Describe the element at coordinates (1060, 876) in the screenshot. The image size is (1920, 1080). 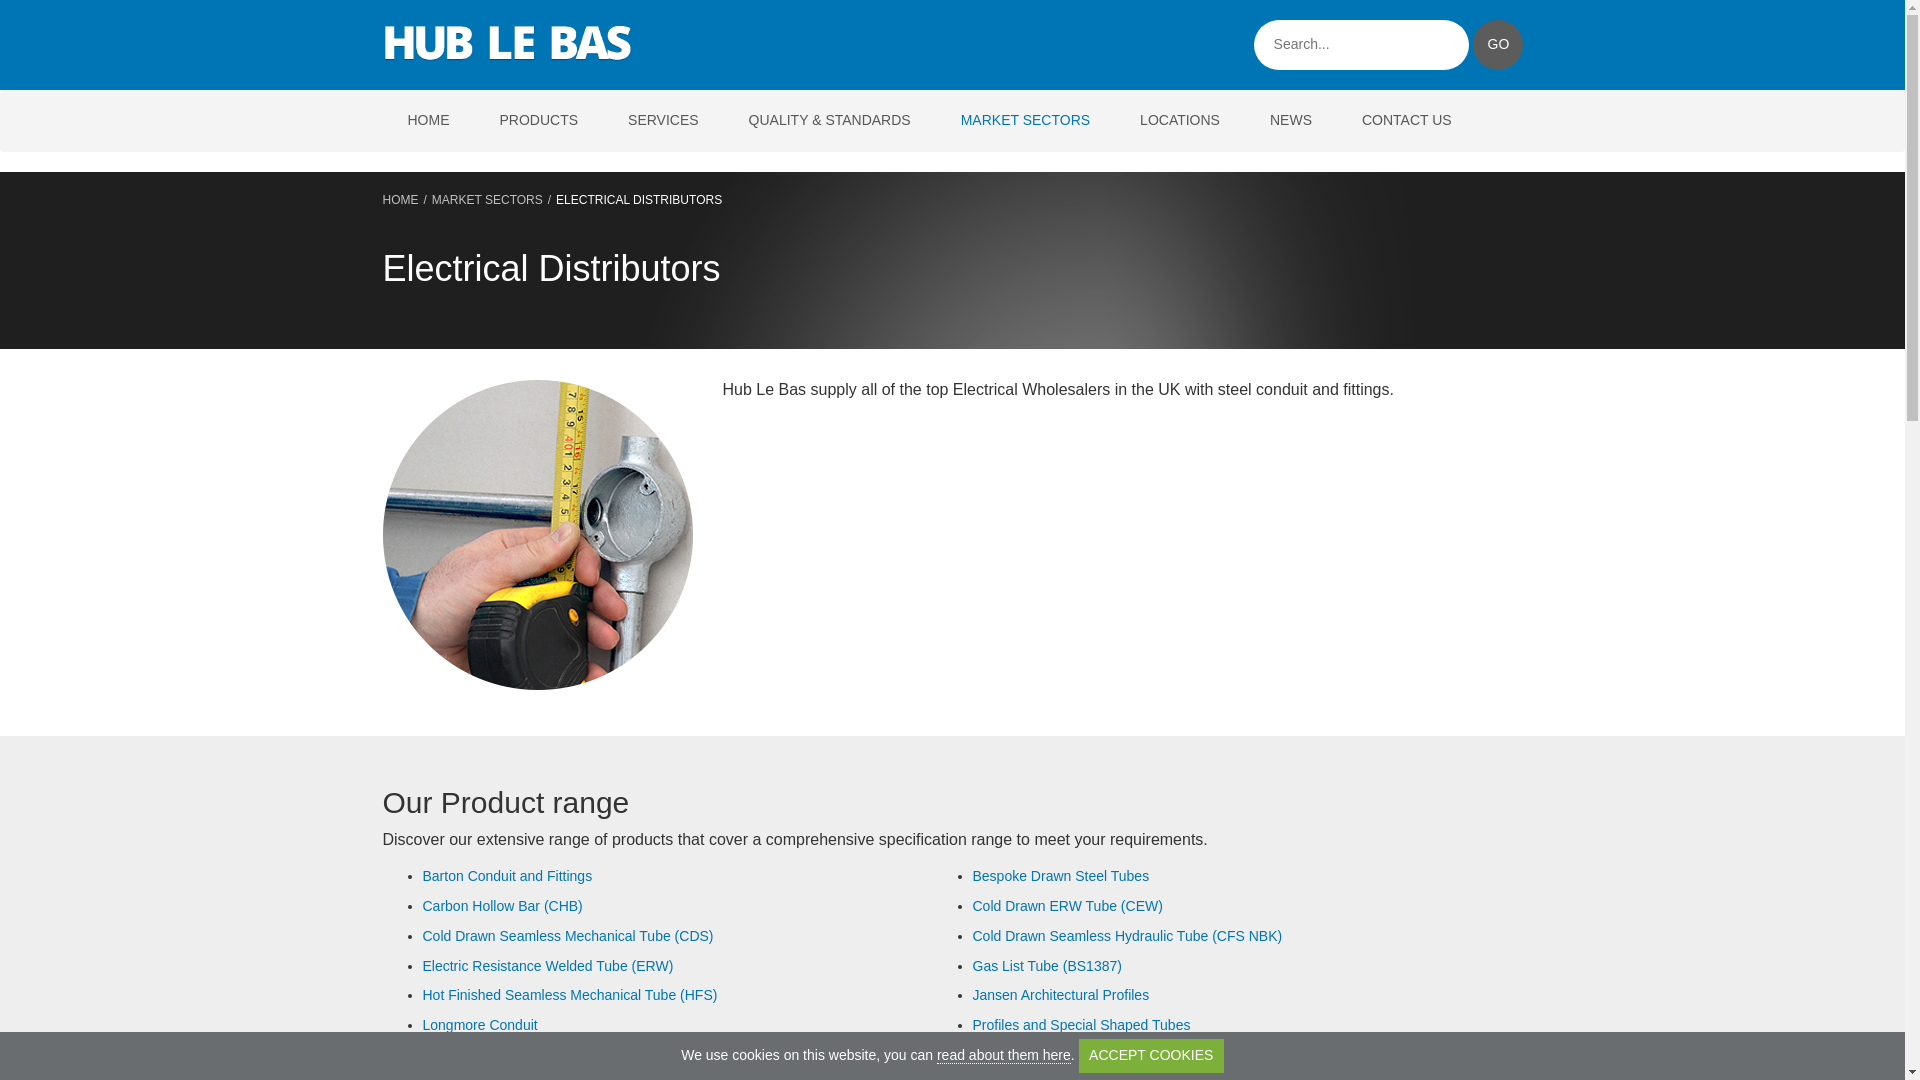
I see `Bespoke Drawn Steel Tubes` at that location.